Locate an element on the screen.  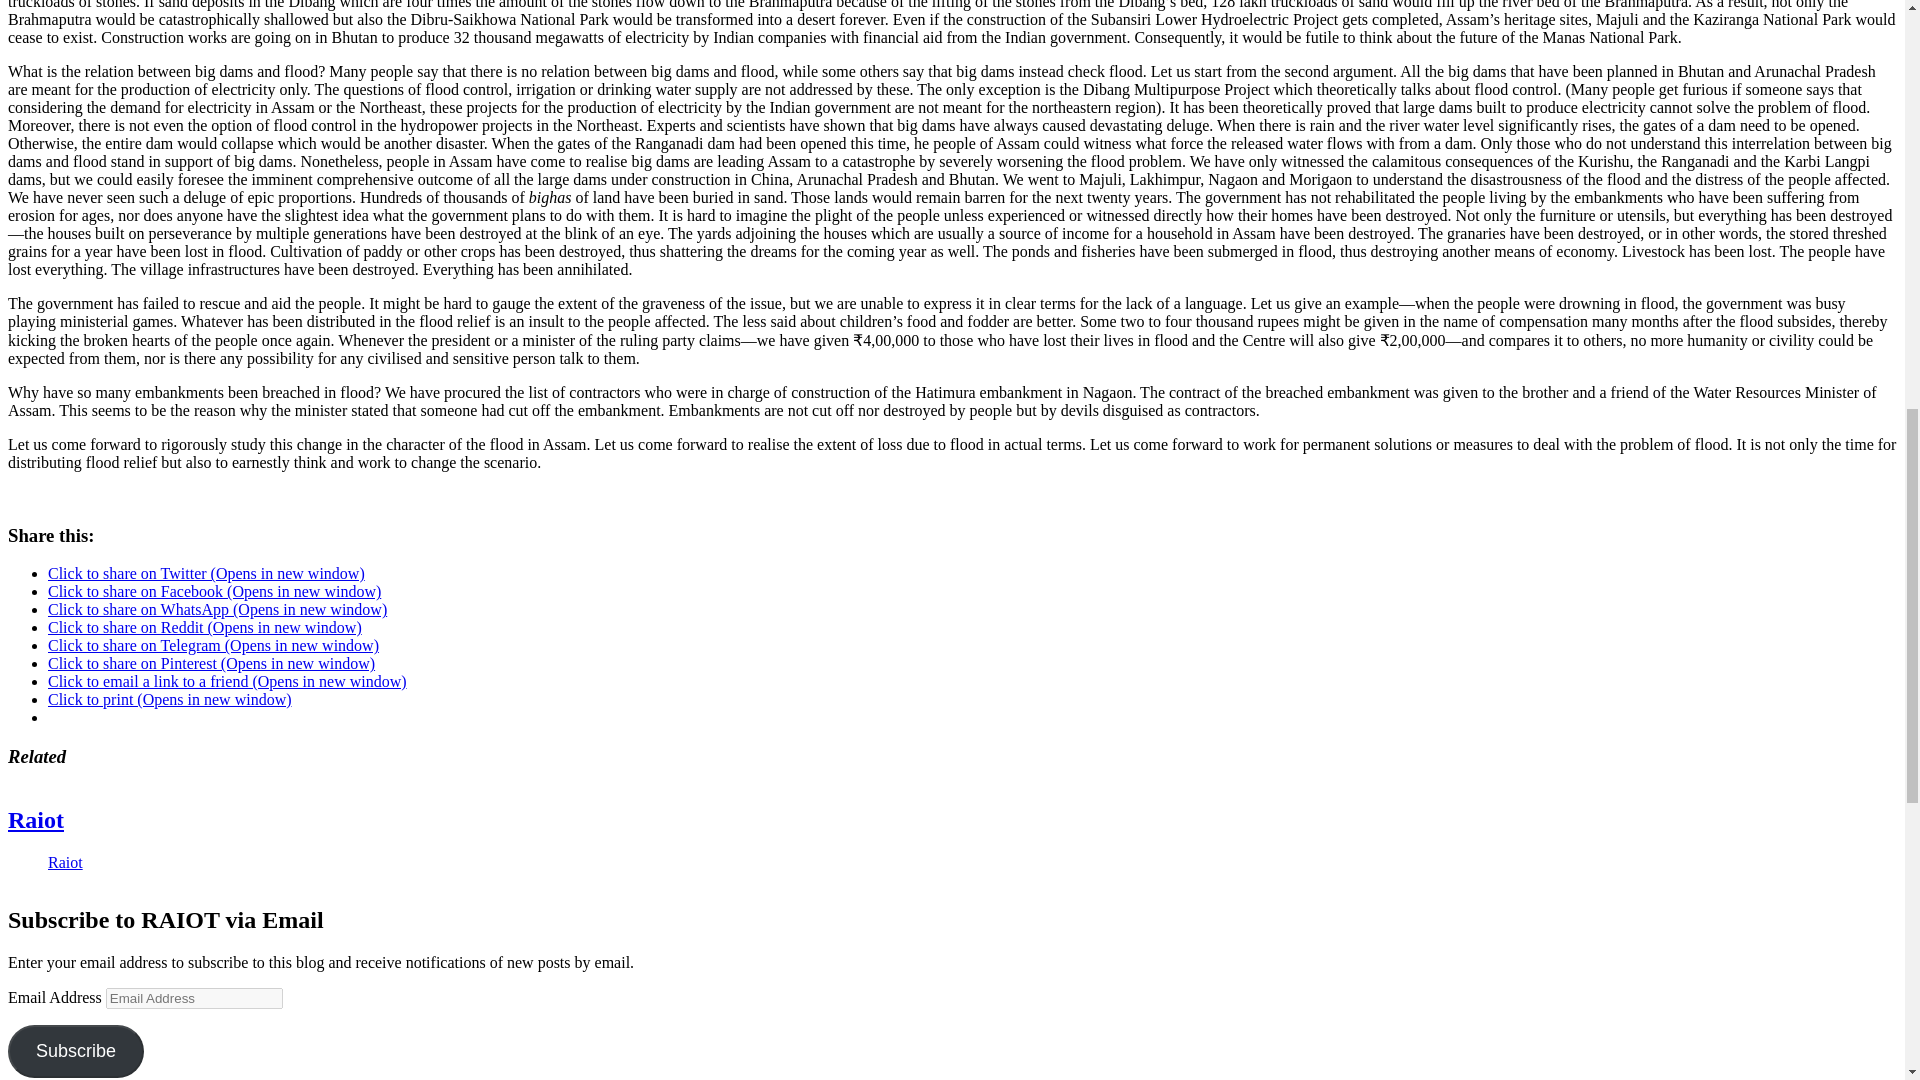
Raiot is located at coordinates (35, 819).